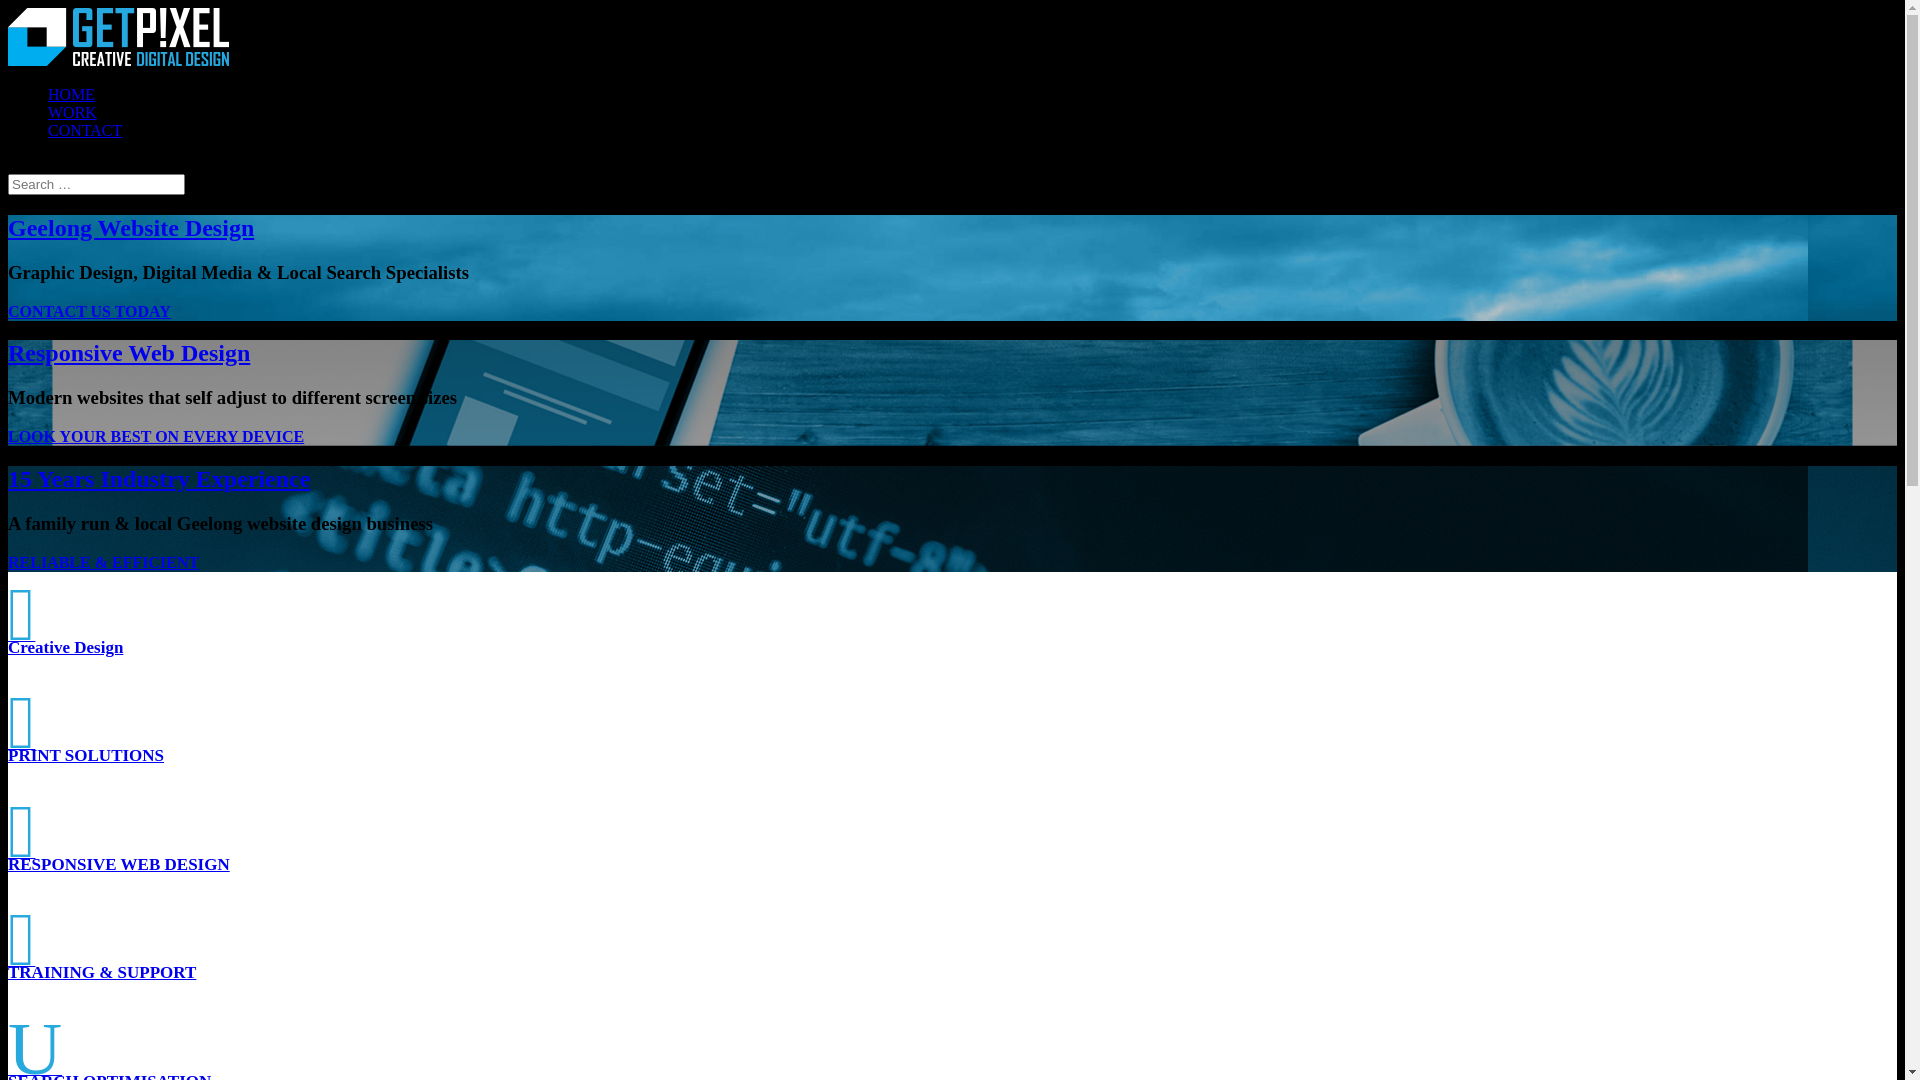  What do you see at coordinates (72, 112) in the screenshot?
I see `WORK` at bounding box center [72, 112].